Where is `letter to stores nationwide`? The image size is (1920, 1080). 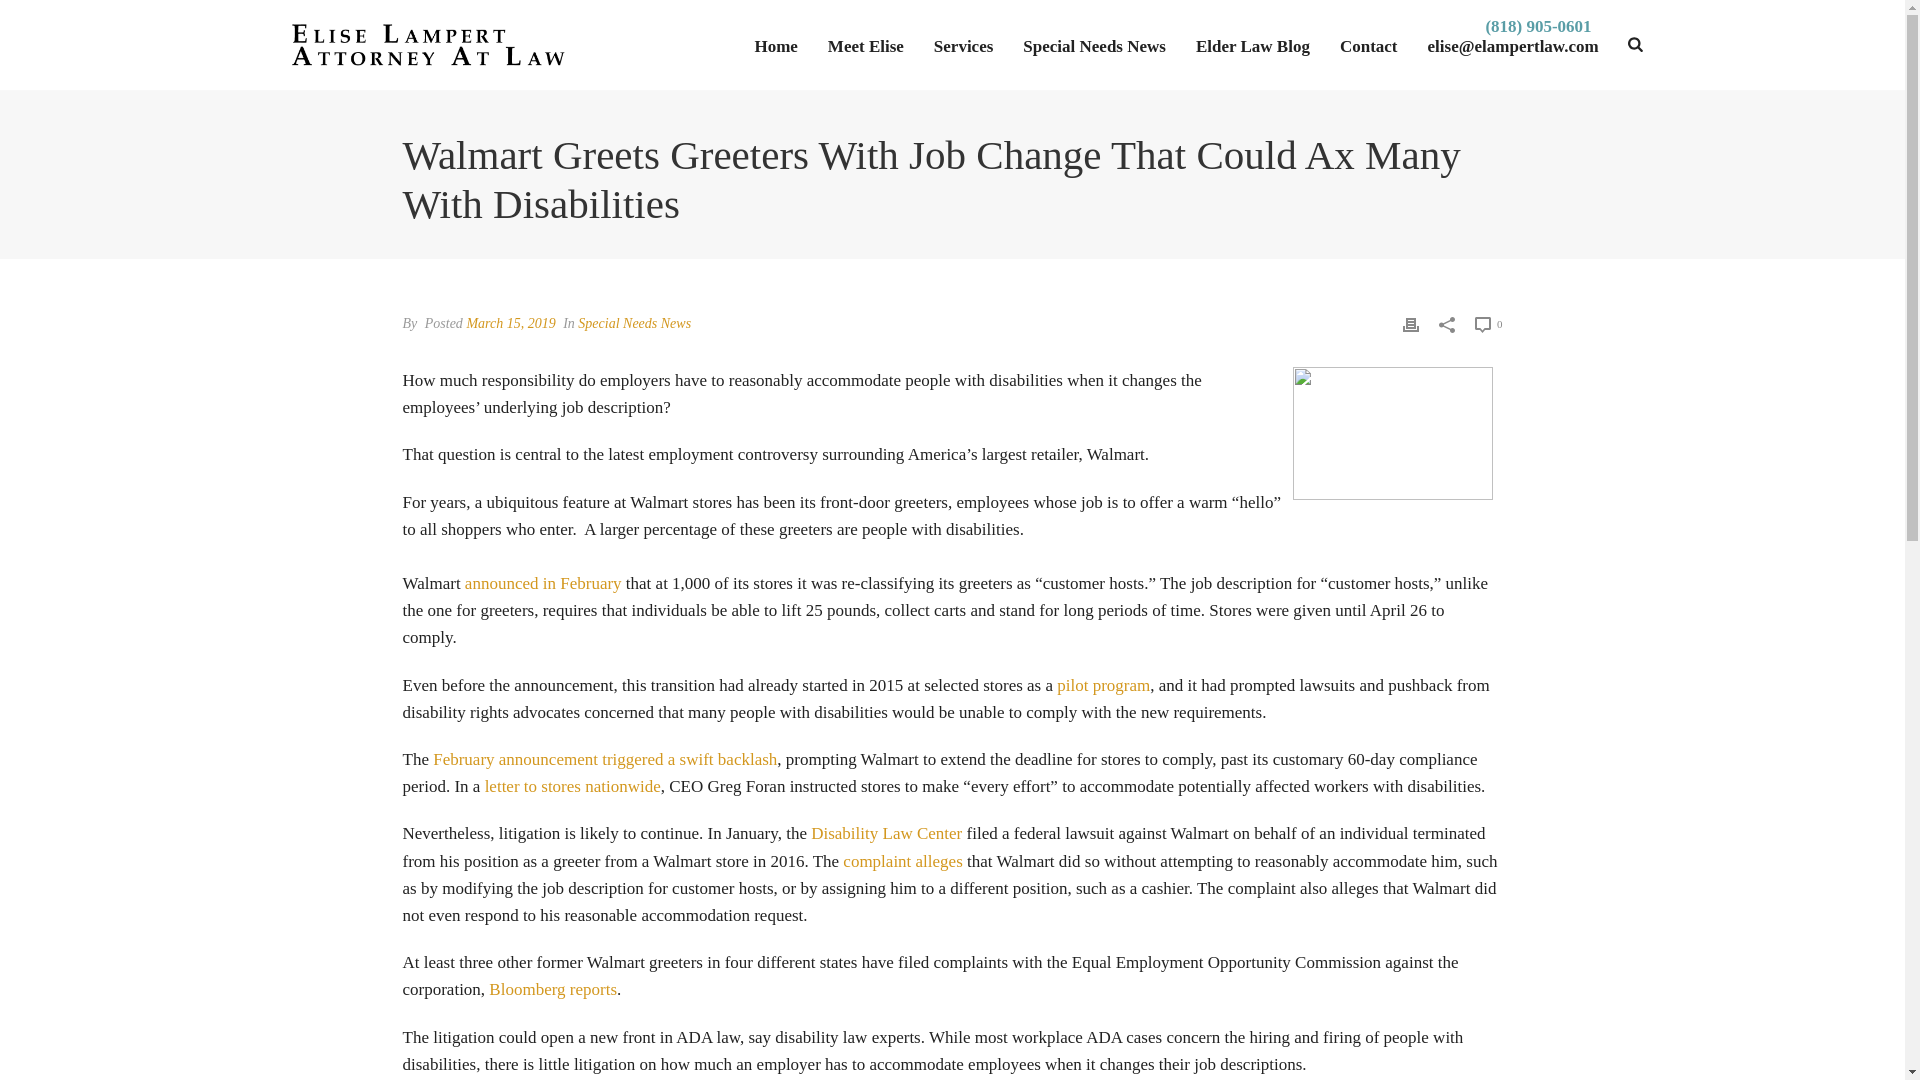 letter to stores nationwide is located at coordinates (572, 786).